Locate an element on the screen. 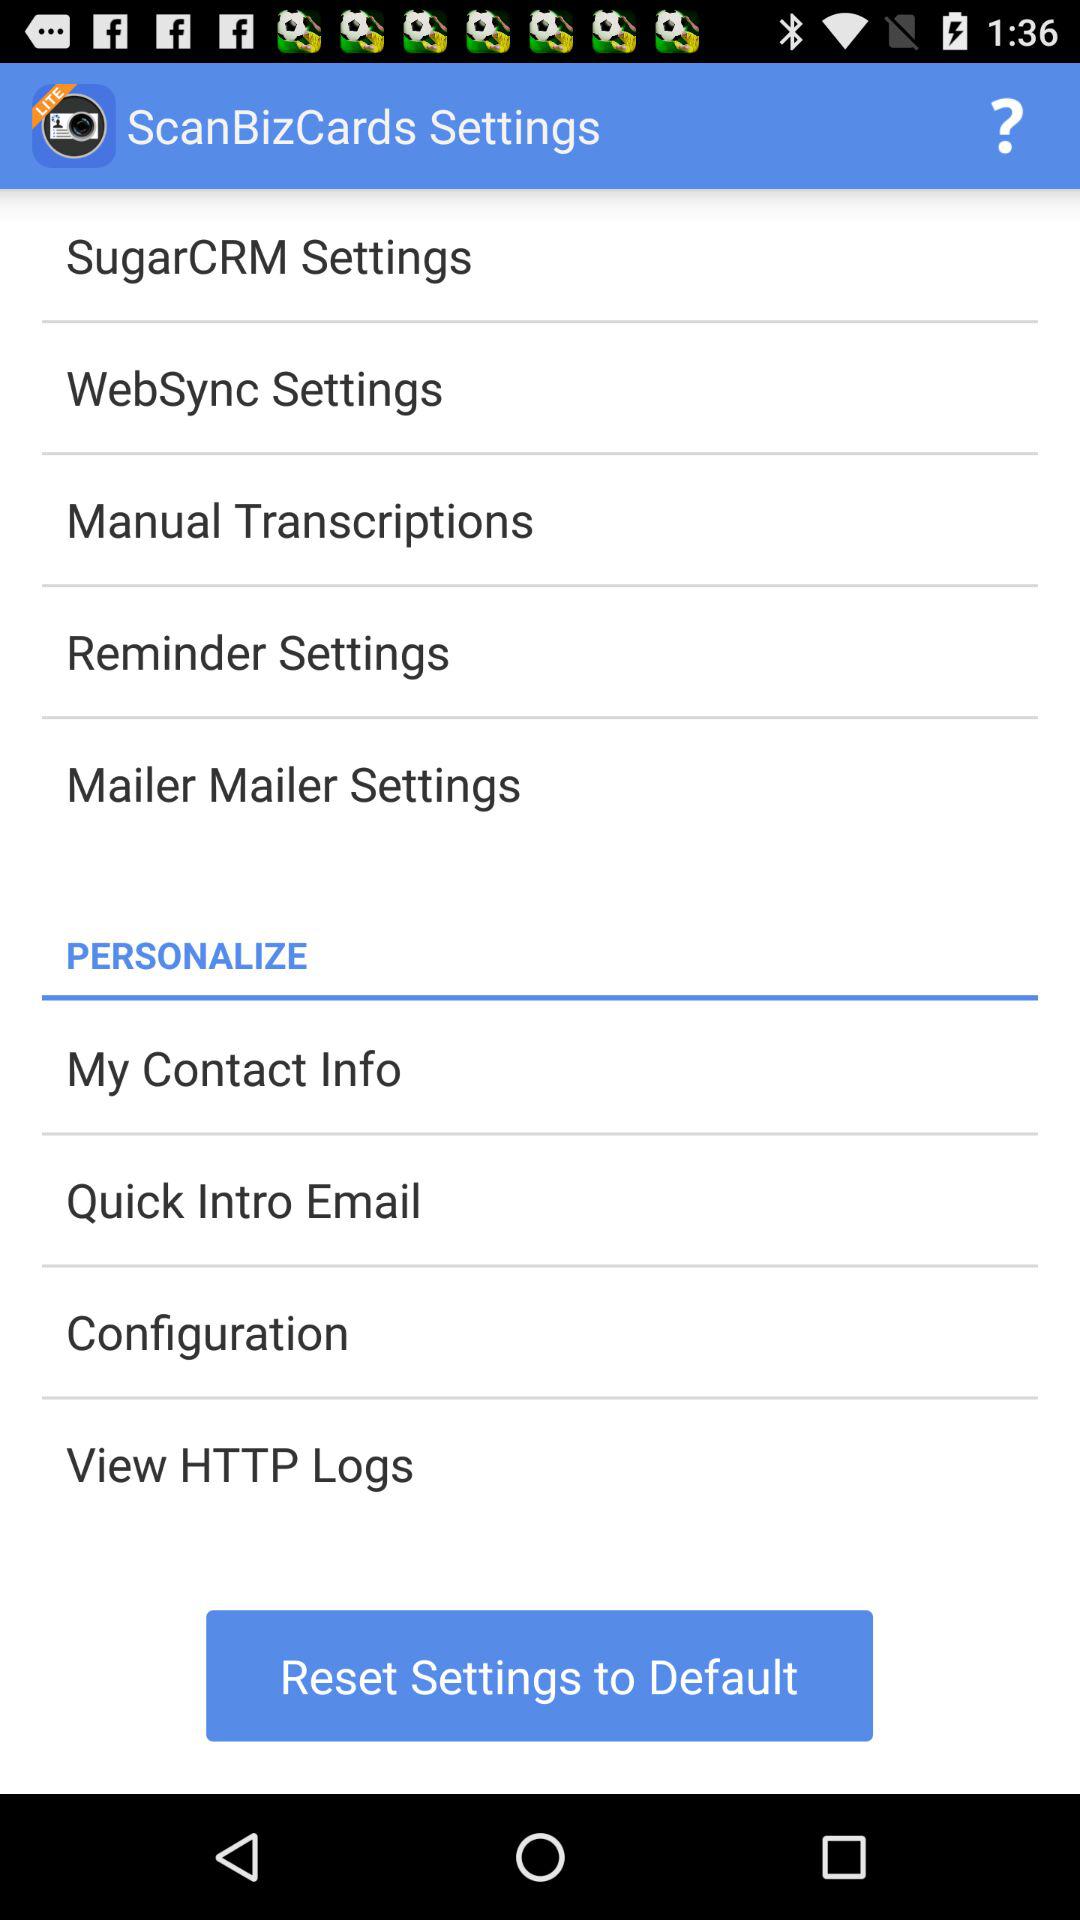 Image resolution: width=1080 pixels, height=1920 pixels. turn off item below the reminder settings app is located at coordinates (552, 783).